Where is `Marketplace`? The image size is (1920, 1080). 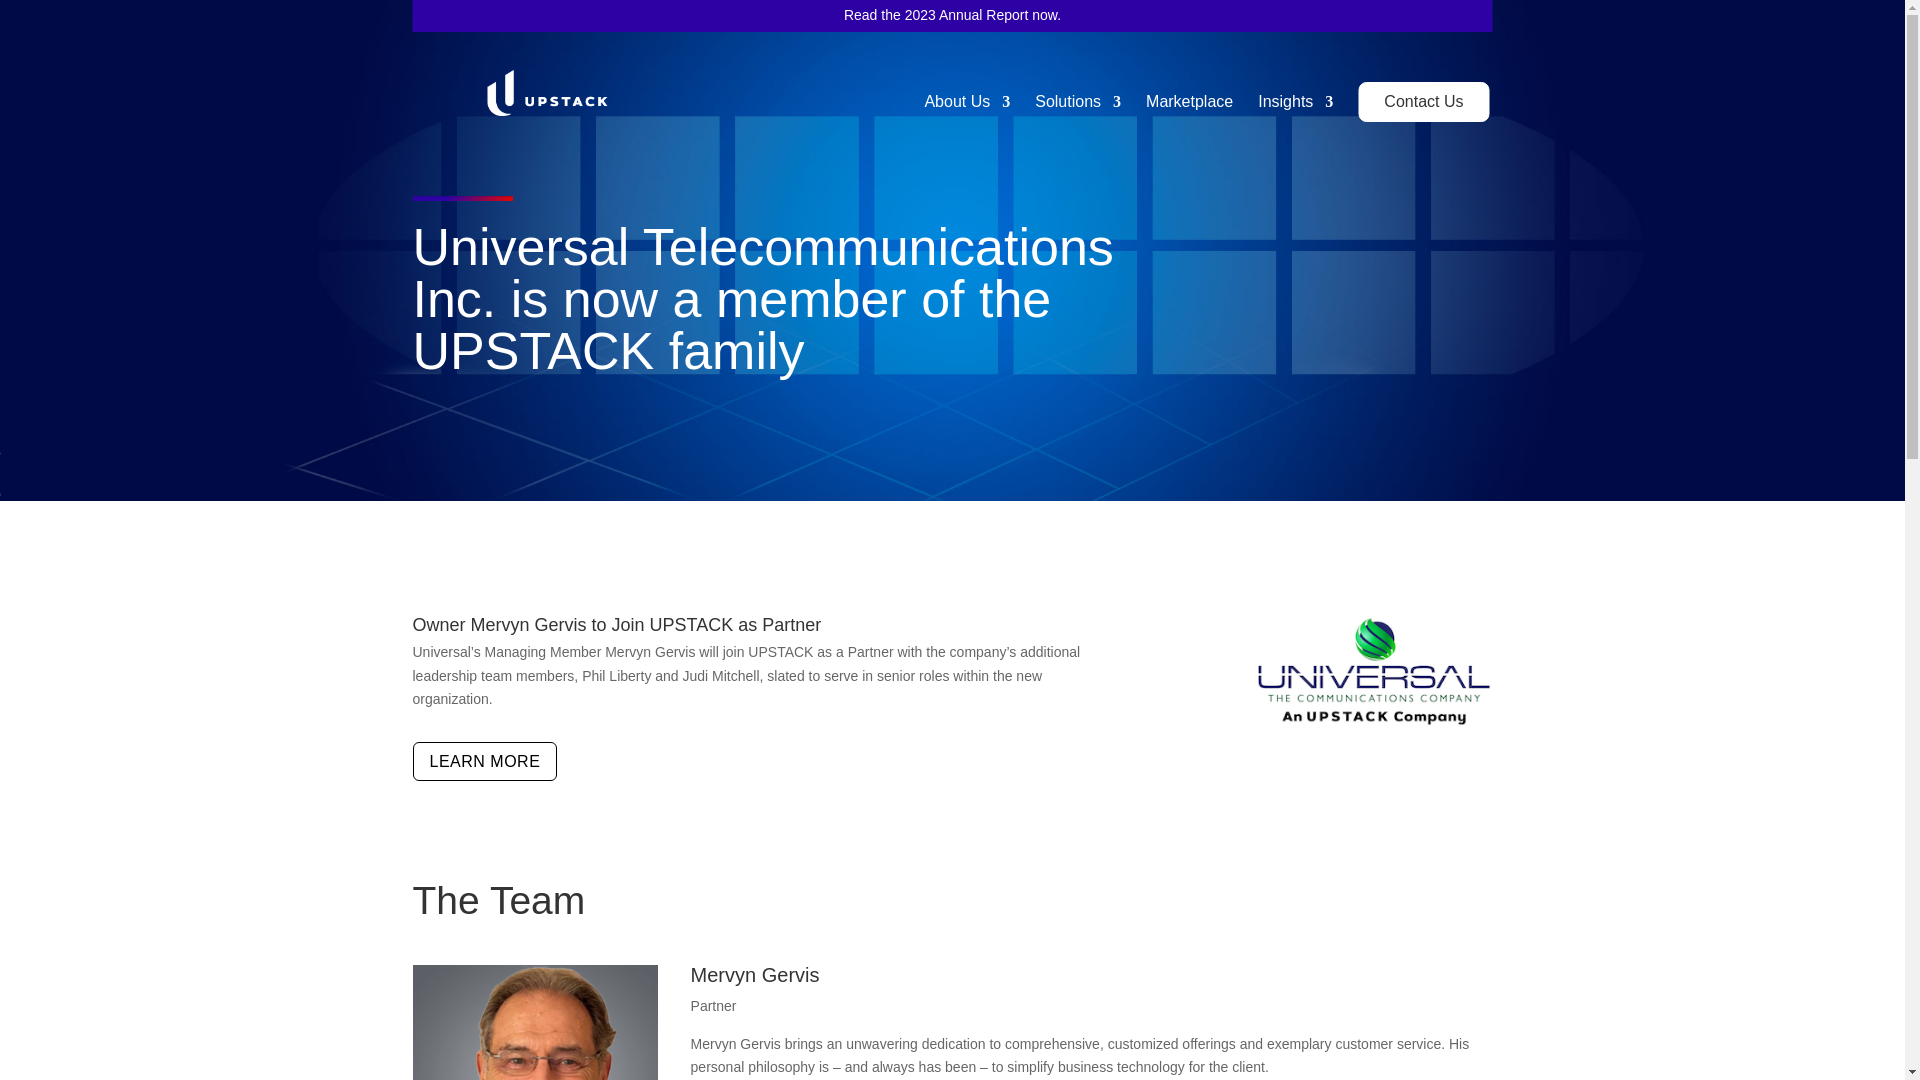
Marketplace is located at coordinates (1189, 112).